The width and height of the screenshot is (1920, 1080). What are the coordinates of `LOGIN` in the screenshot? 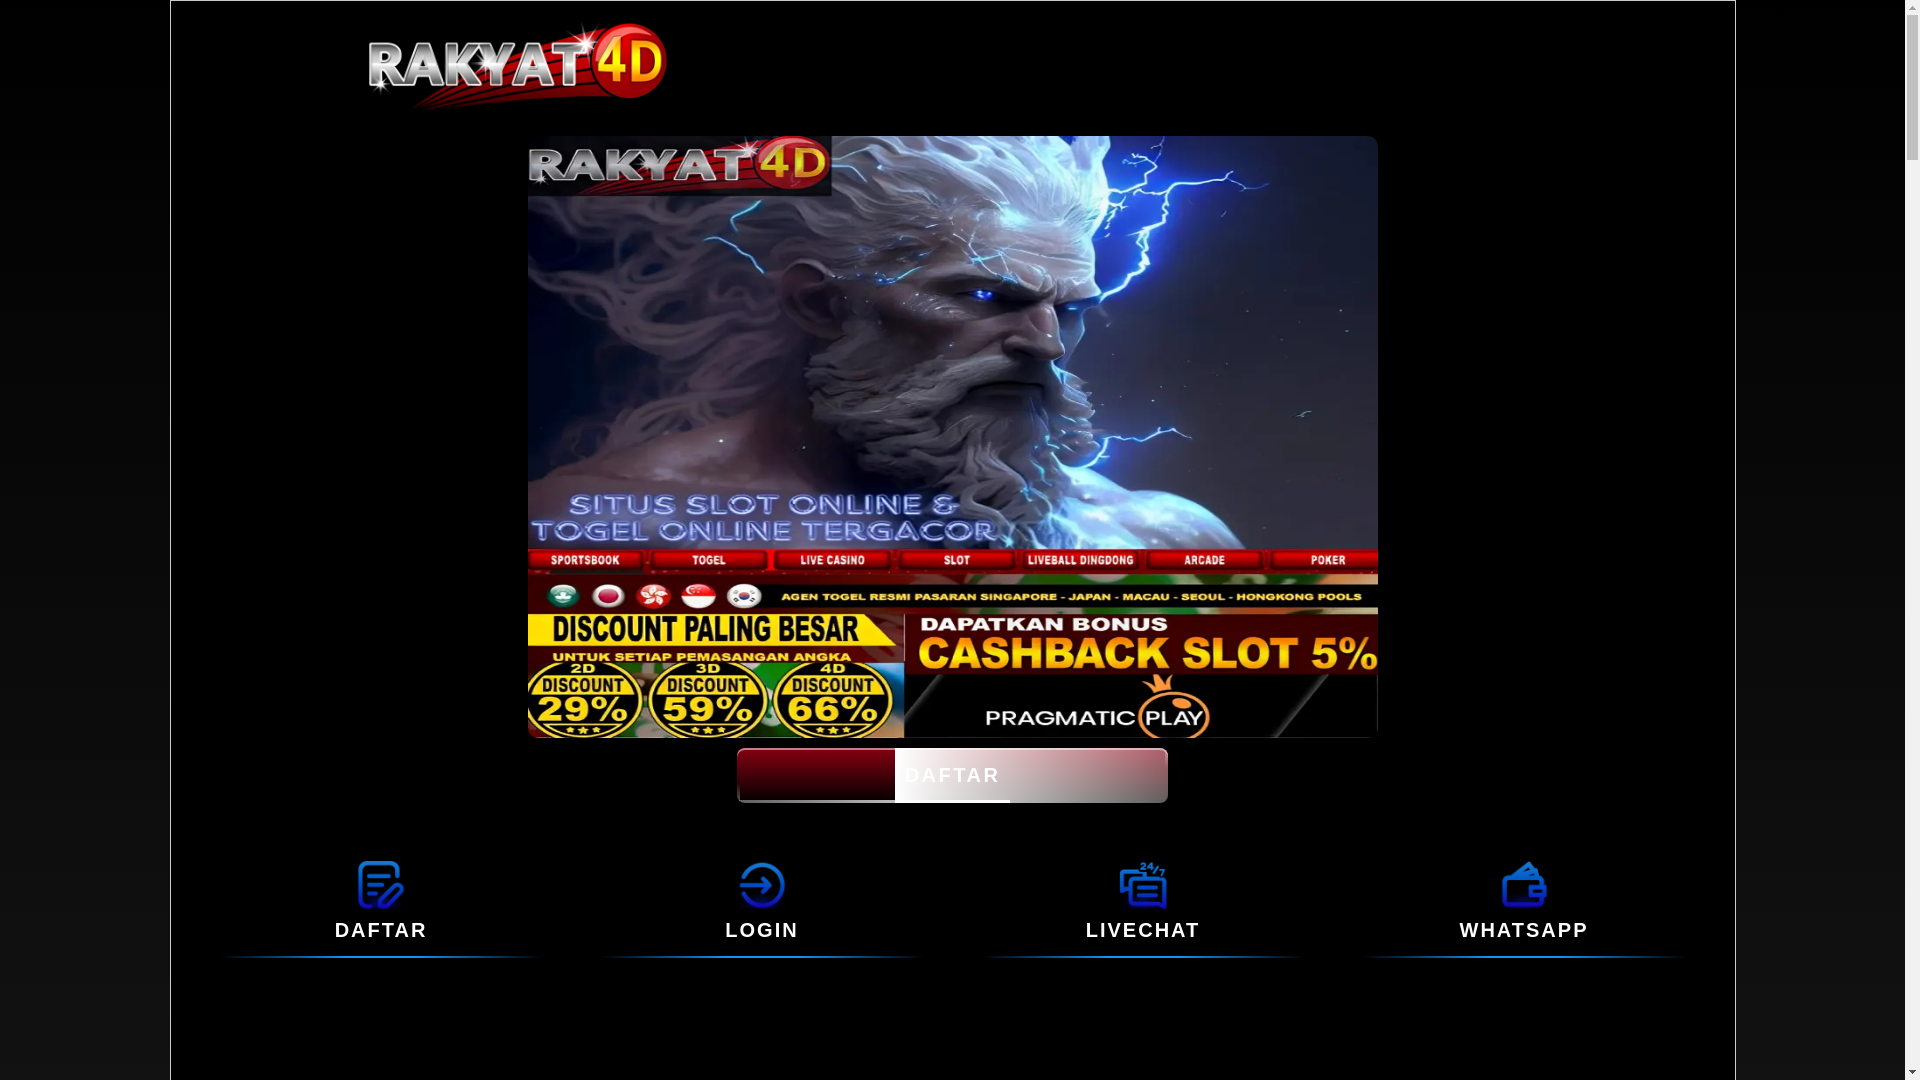 It's located at (762, 884).